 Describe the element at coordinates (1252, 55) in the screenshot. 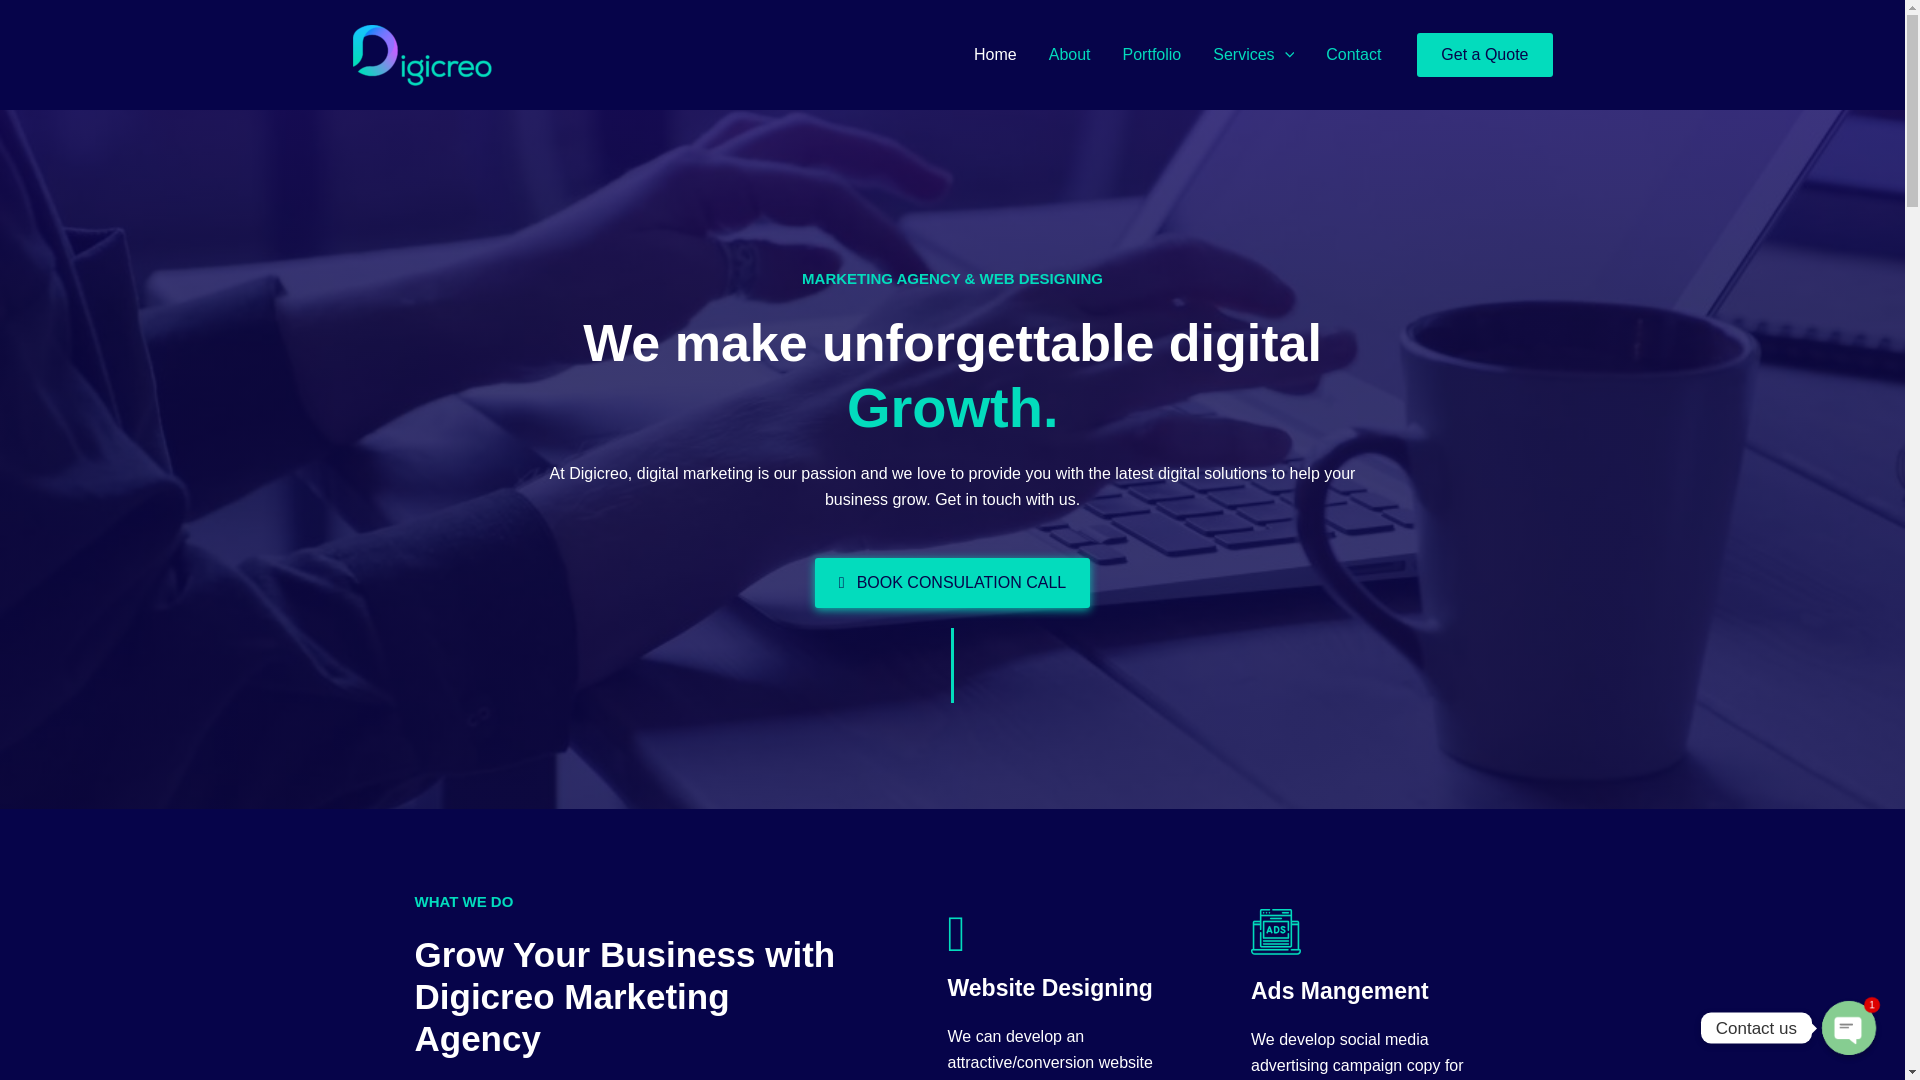

I see `Services` at that location.